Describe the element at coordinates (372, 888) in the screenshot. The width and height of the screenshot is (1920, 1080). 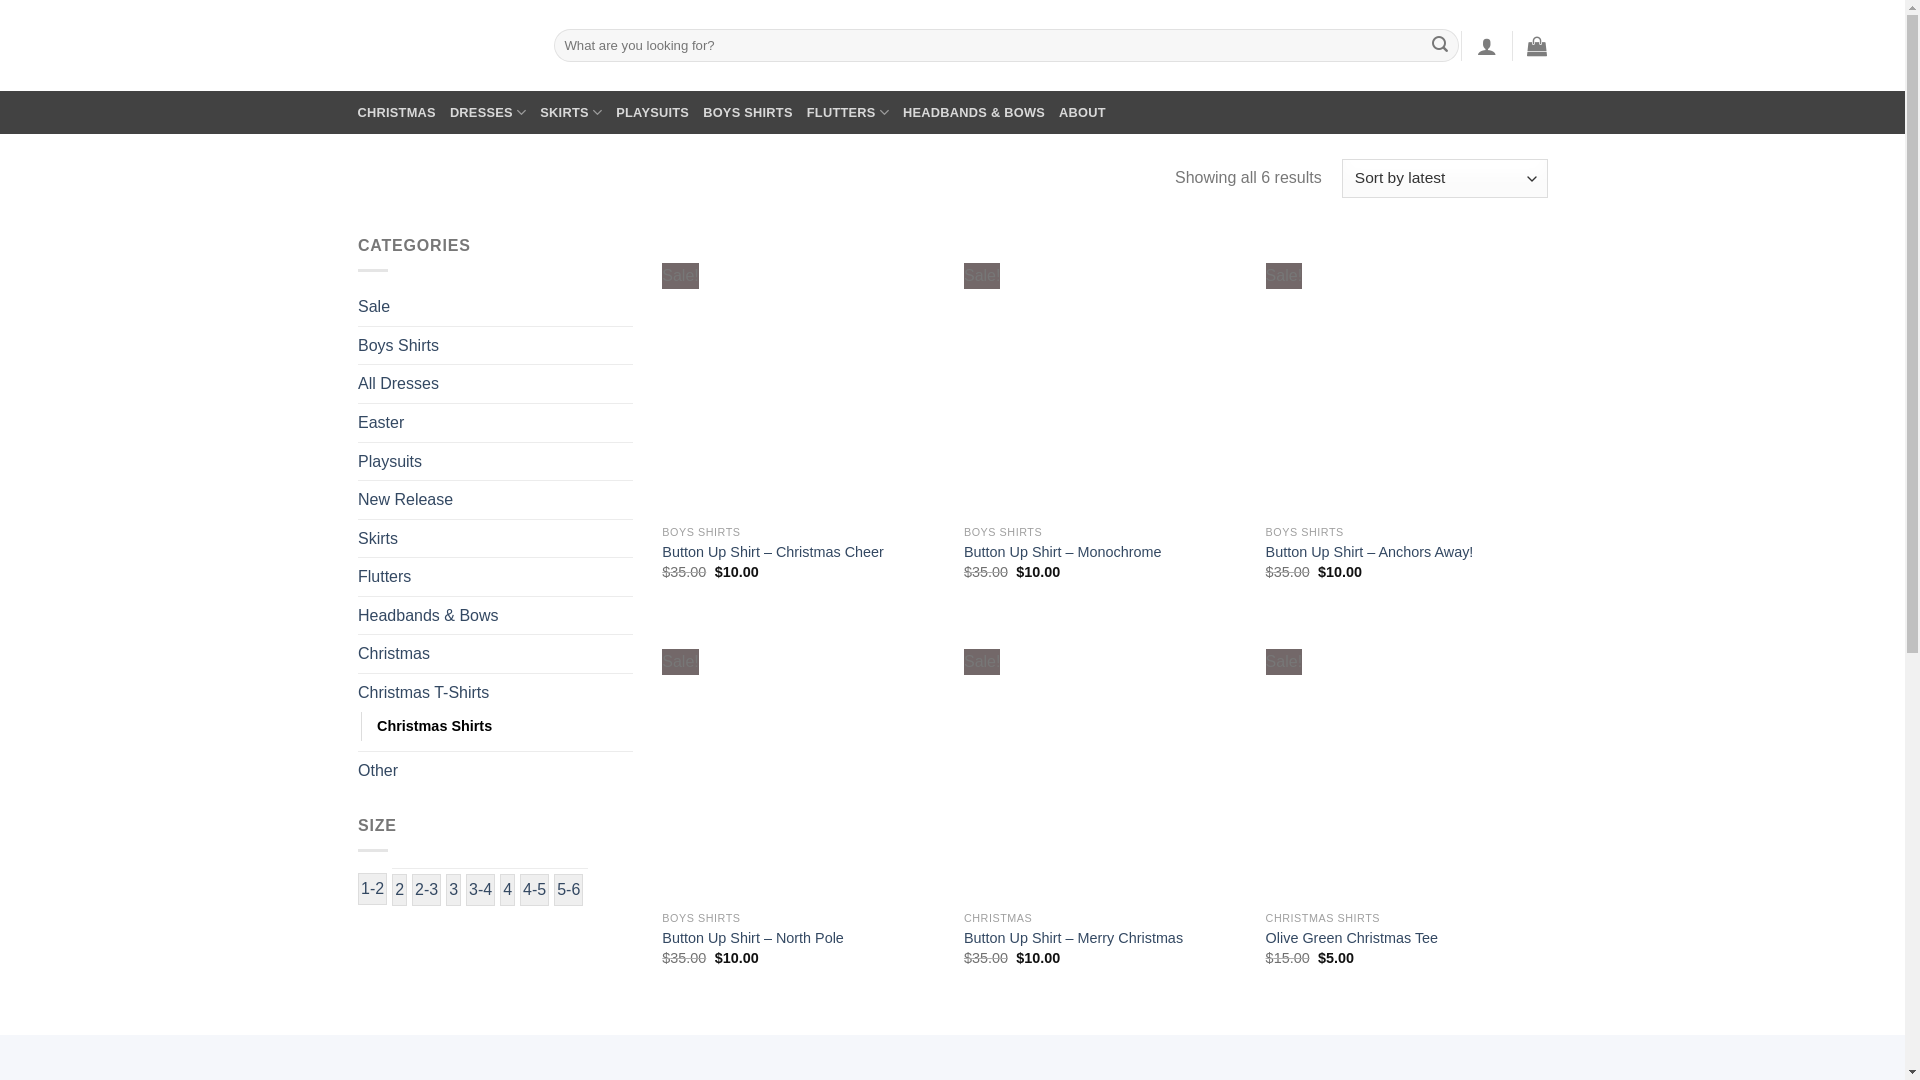
I see `1-2` at that location.